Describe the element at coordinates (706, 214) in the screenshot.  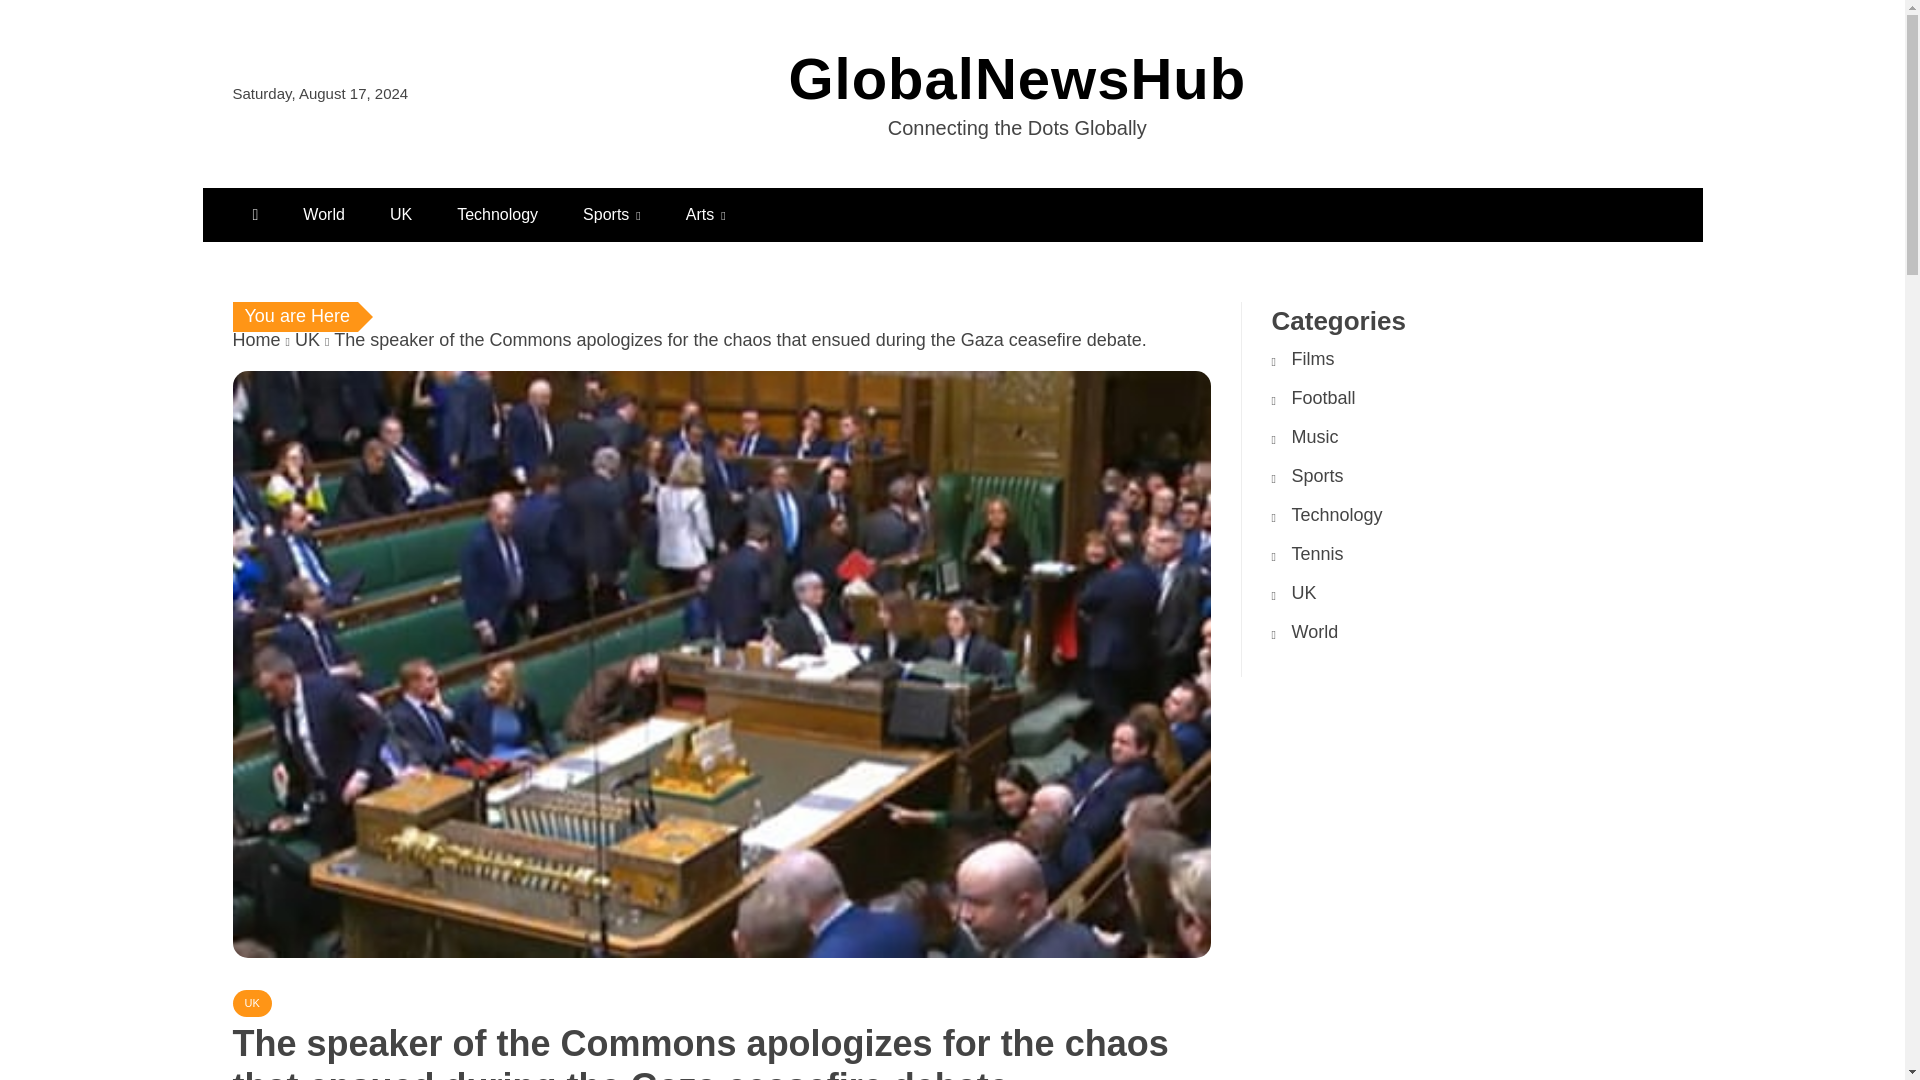
I see `Arts` at that location.